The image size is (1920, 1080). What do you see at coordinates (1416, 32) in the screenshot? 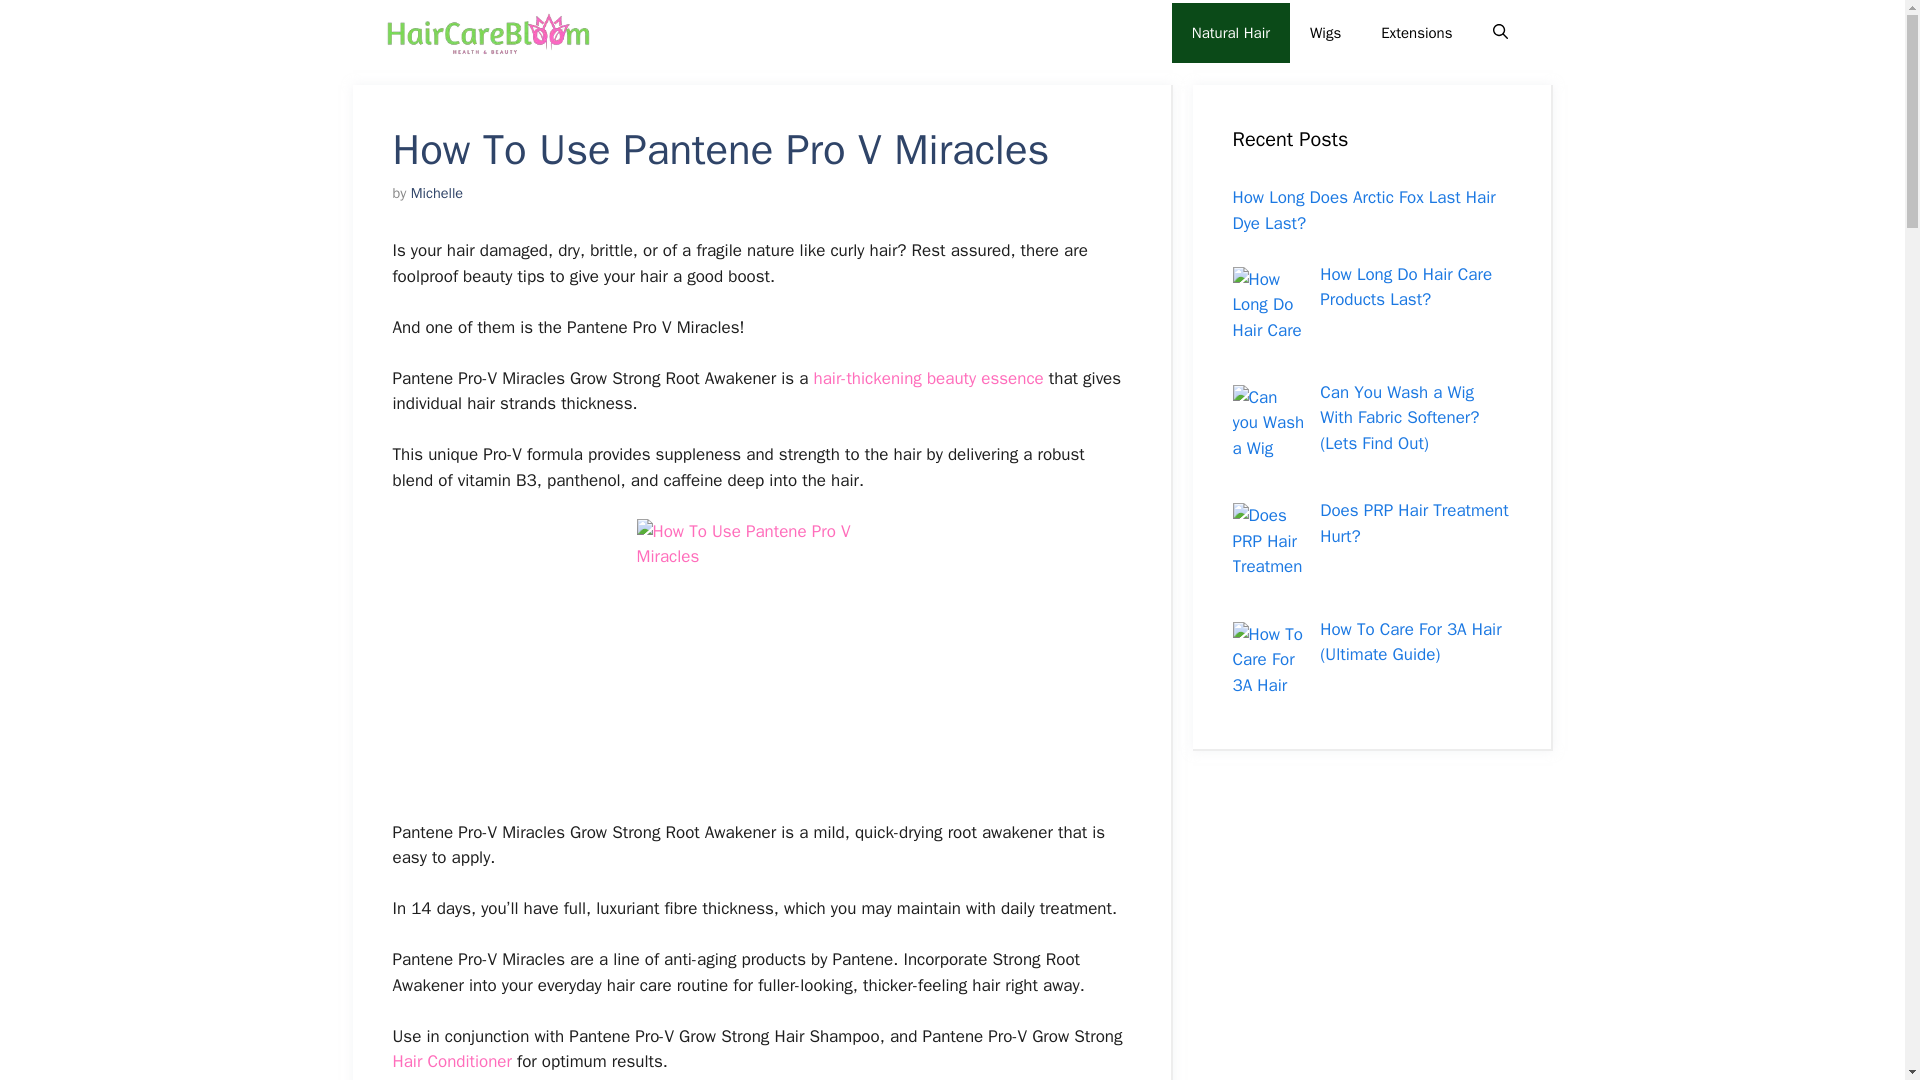
I see `Extensions` at bounding box center [1416, 32].